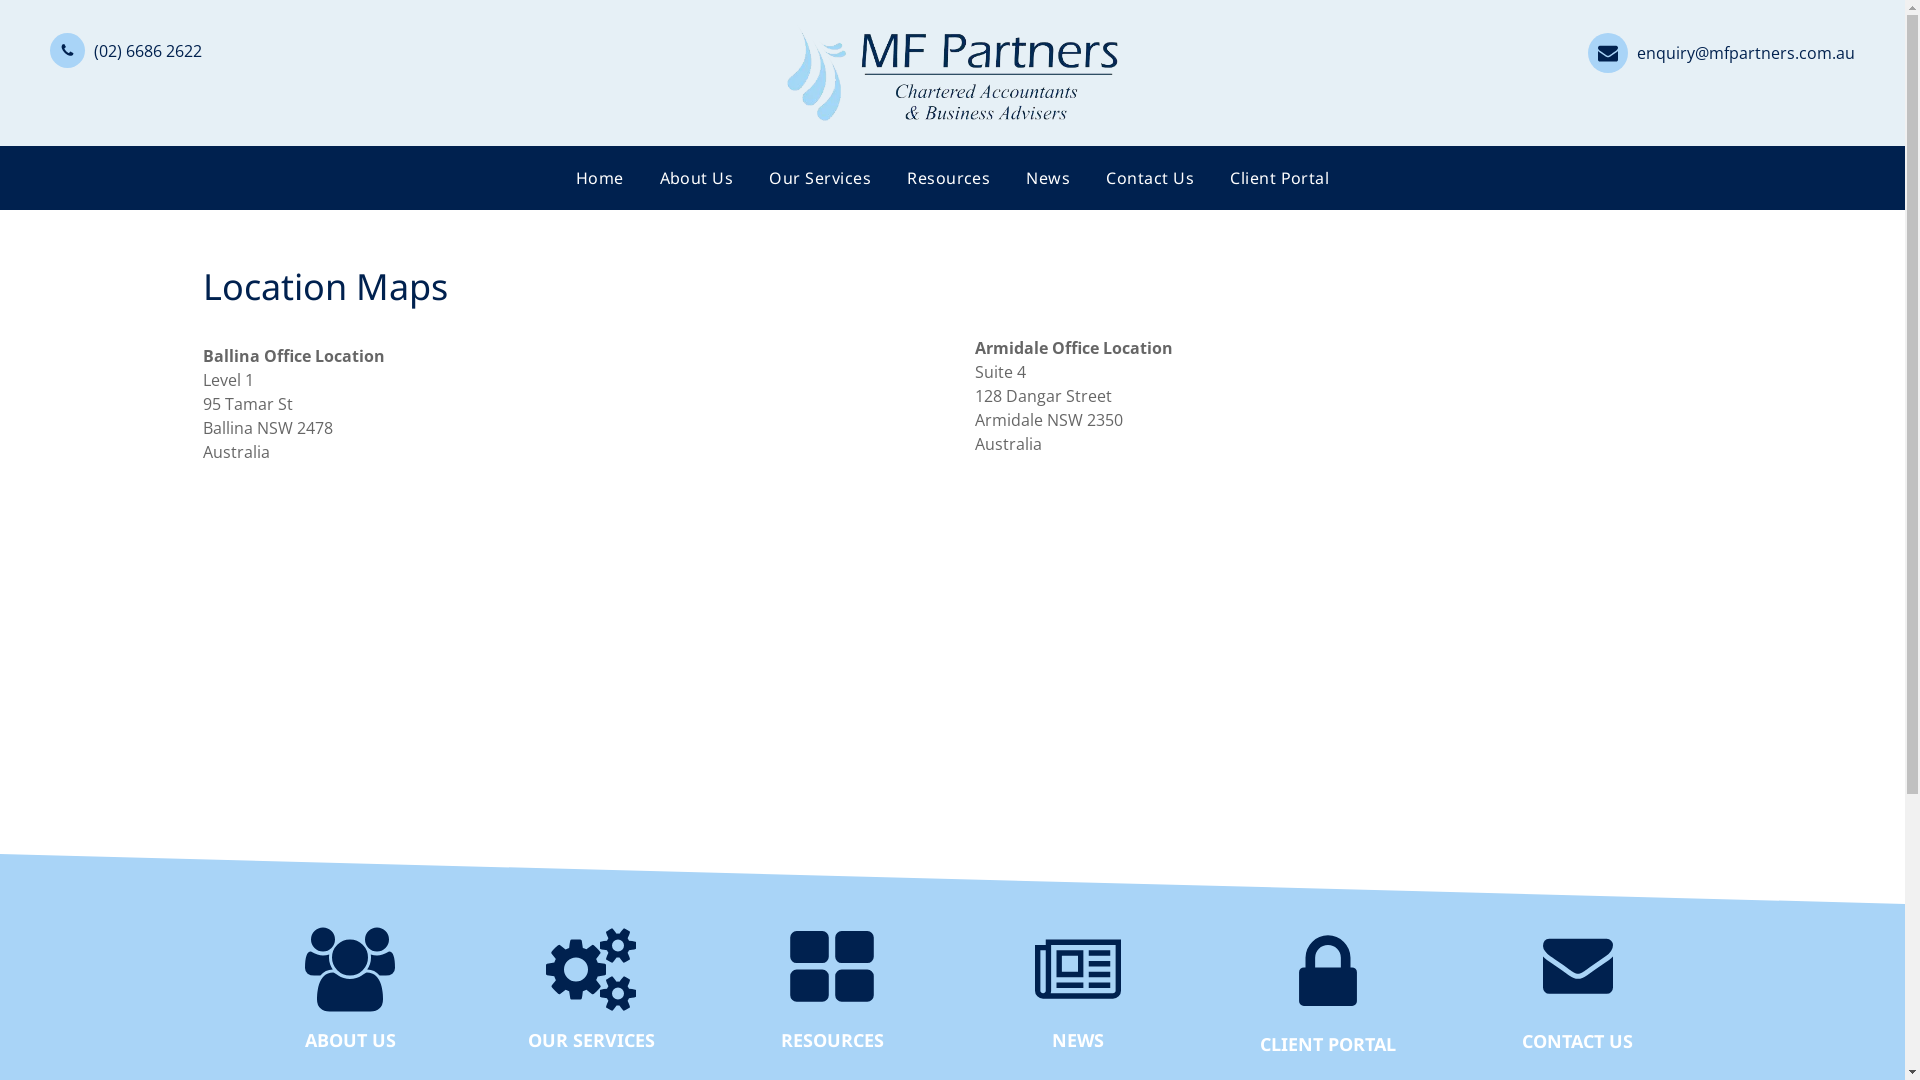 Image resolution: width=1920 pixels, height=1080 pixels. Describe the element at coordinates (1327, 1043) in the screenshot. I see `CLIENT PORTAL` at that location.